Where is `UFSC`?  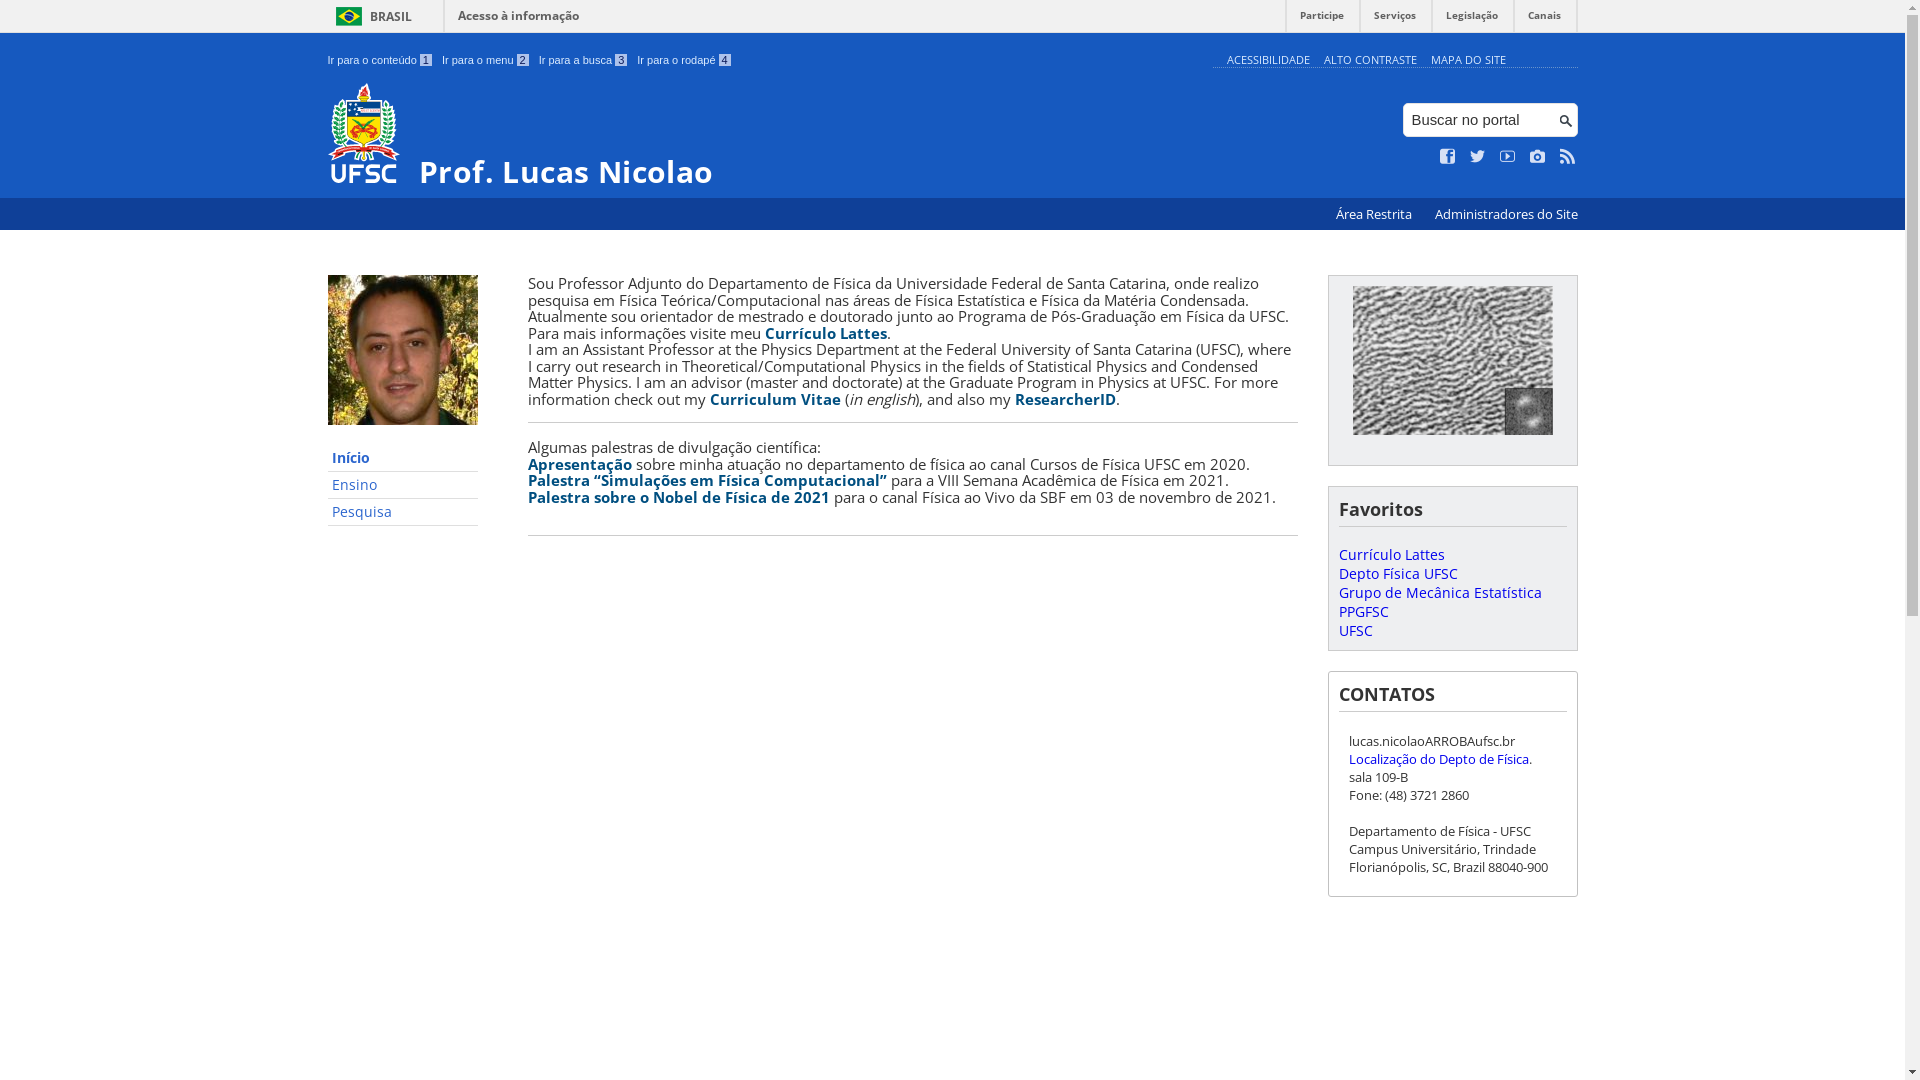
UFSC is located at coordinates (1355, 630).